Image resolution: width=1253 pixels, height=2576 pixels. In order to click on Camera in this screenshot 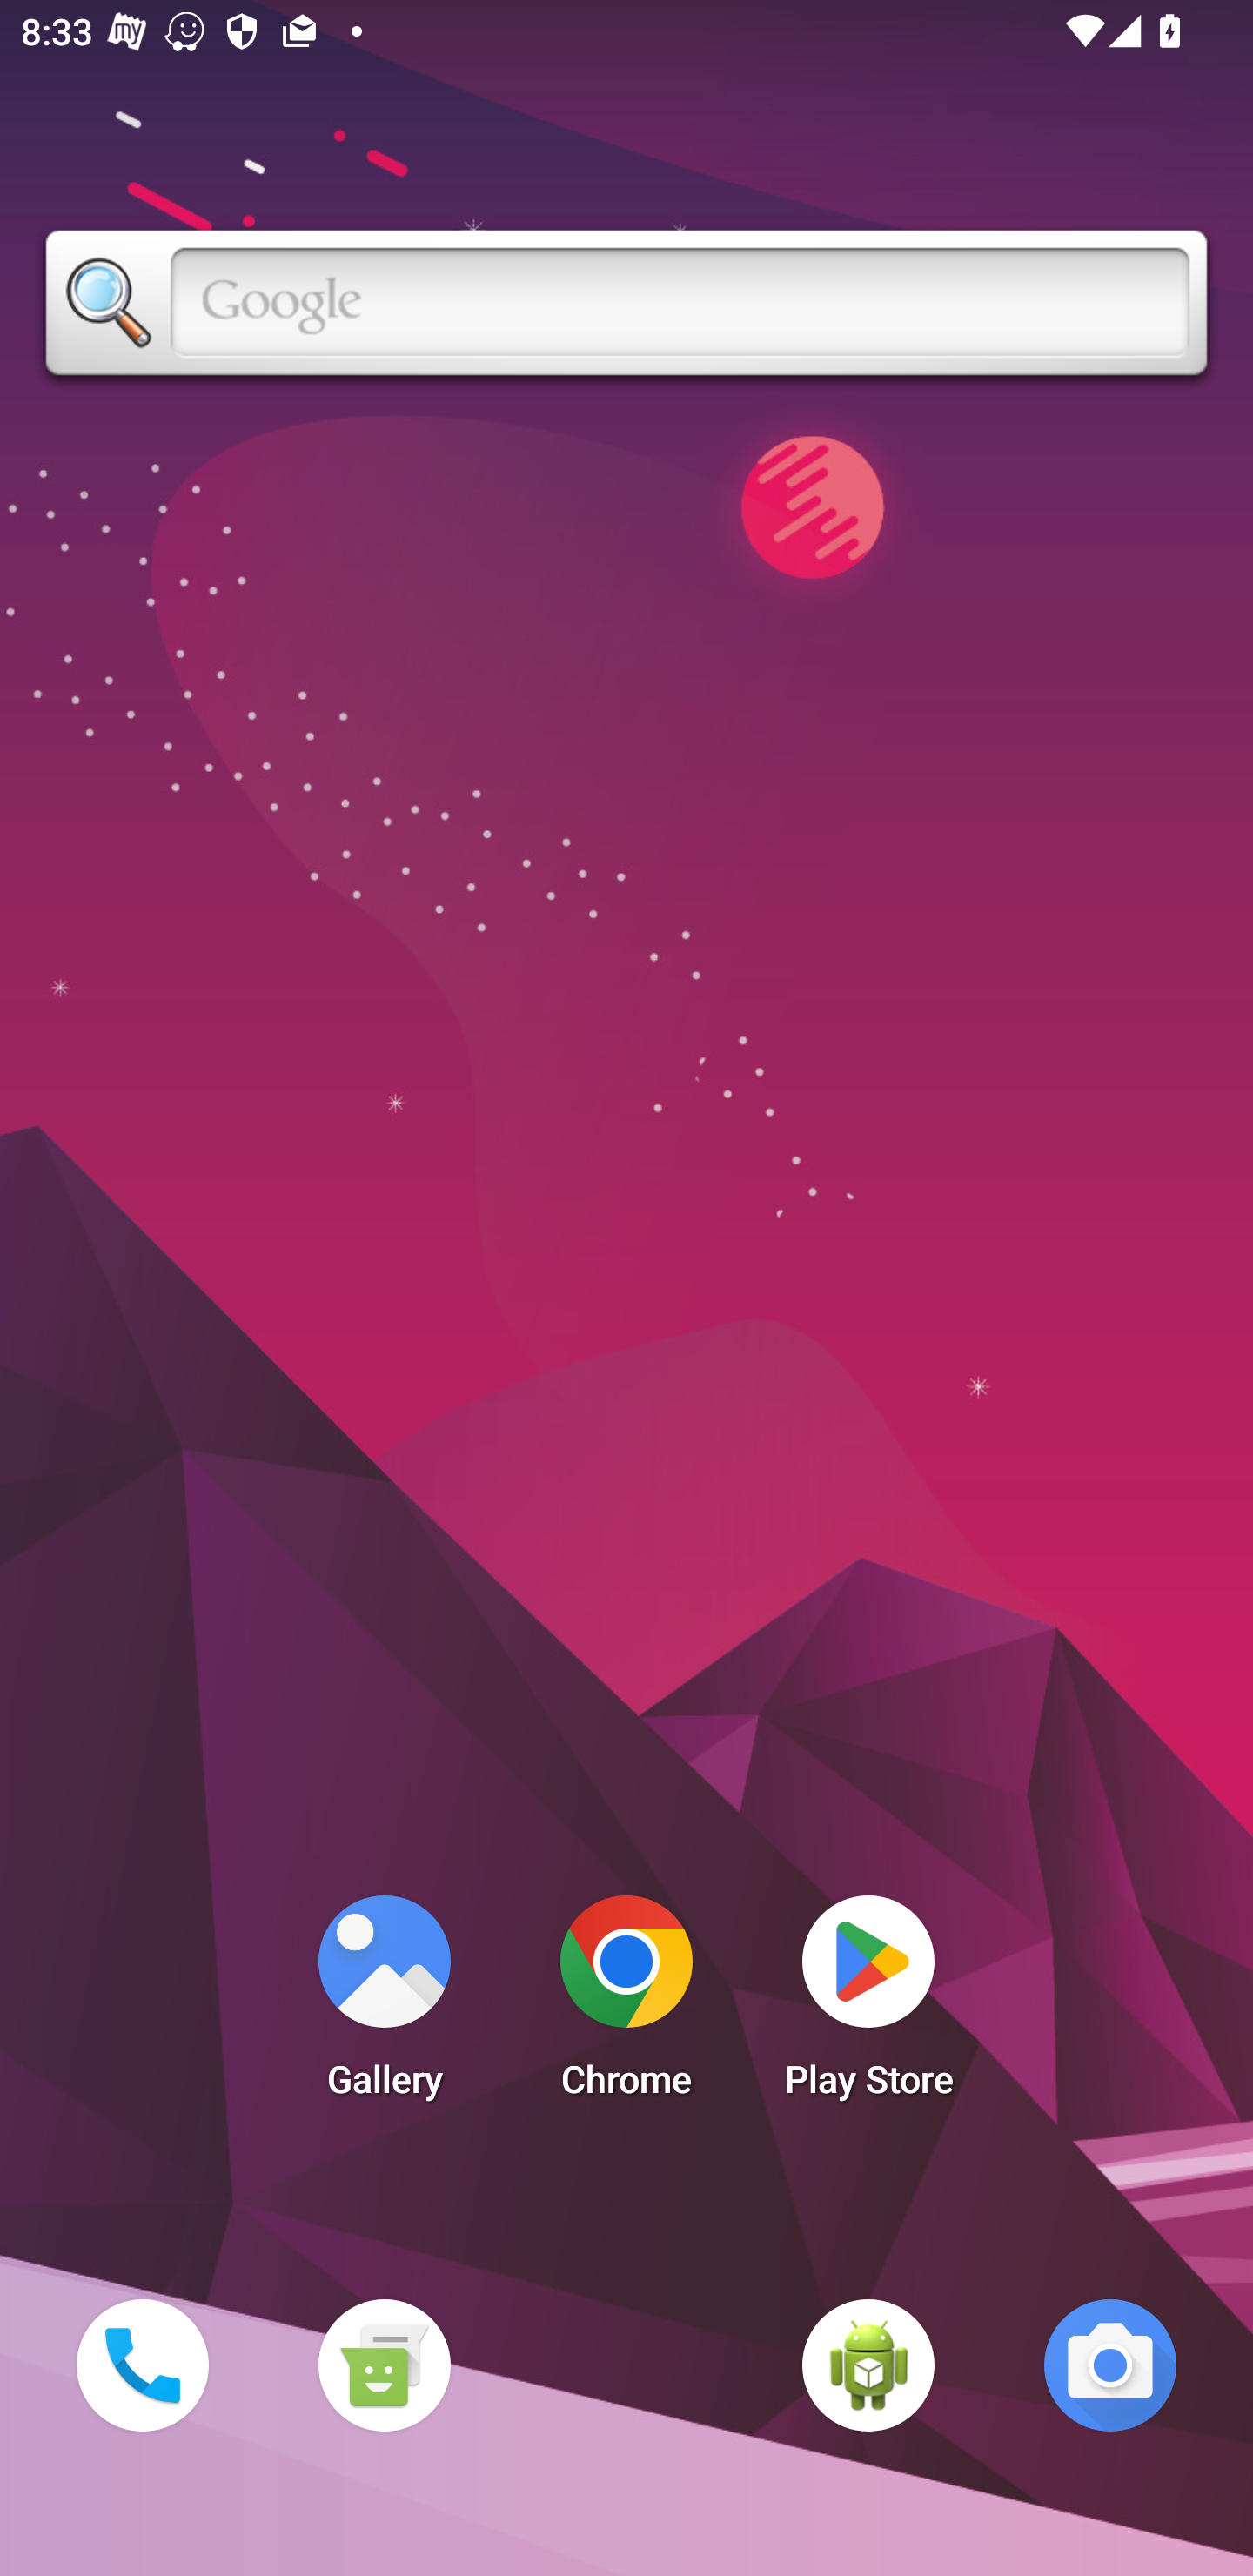, I will do `click(1110, 2365)`.